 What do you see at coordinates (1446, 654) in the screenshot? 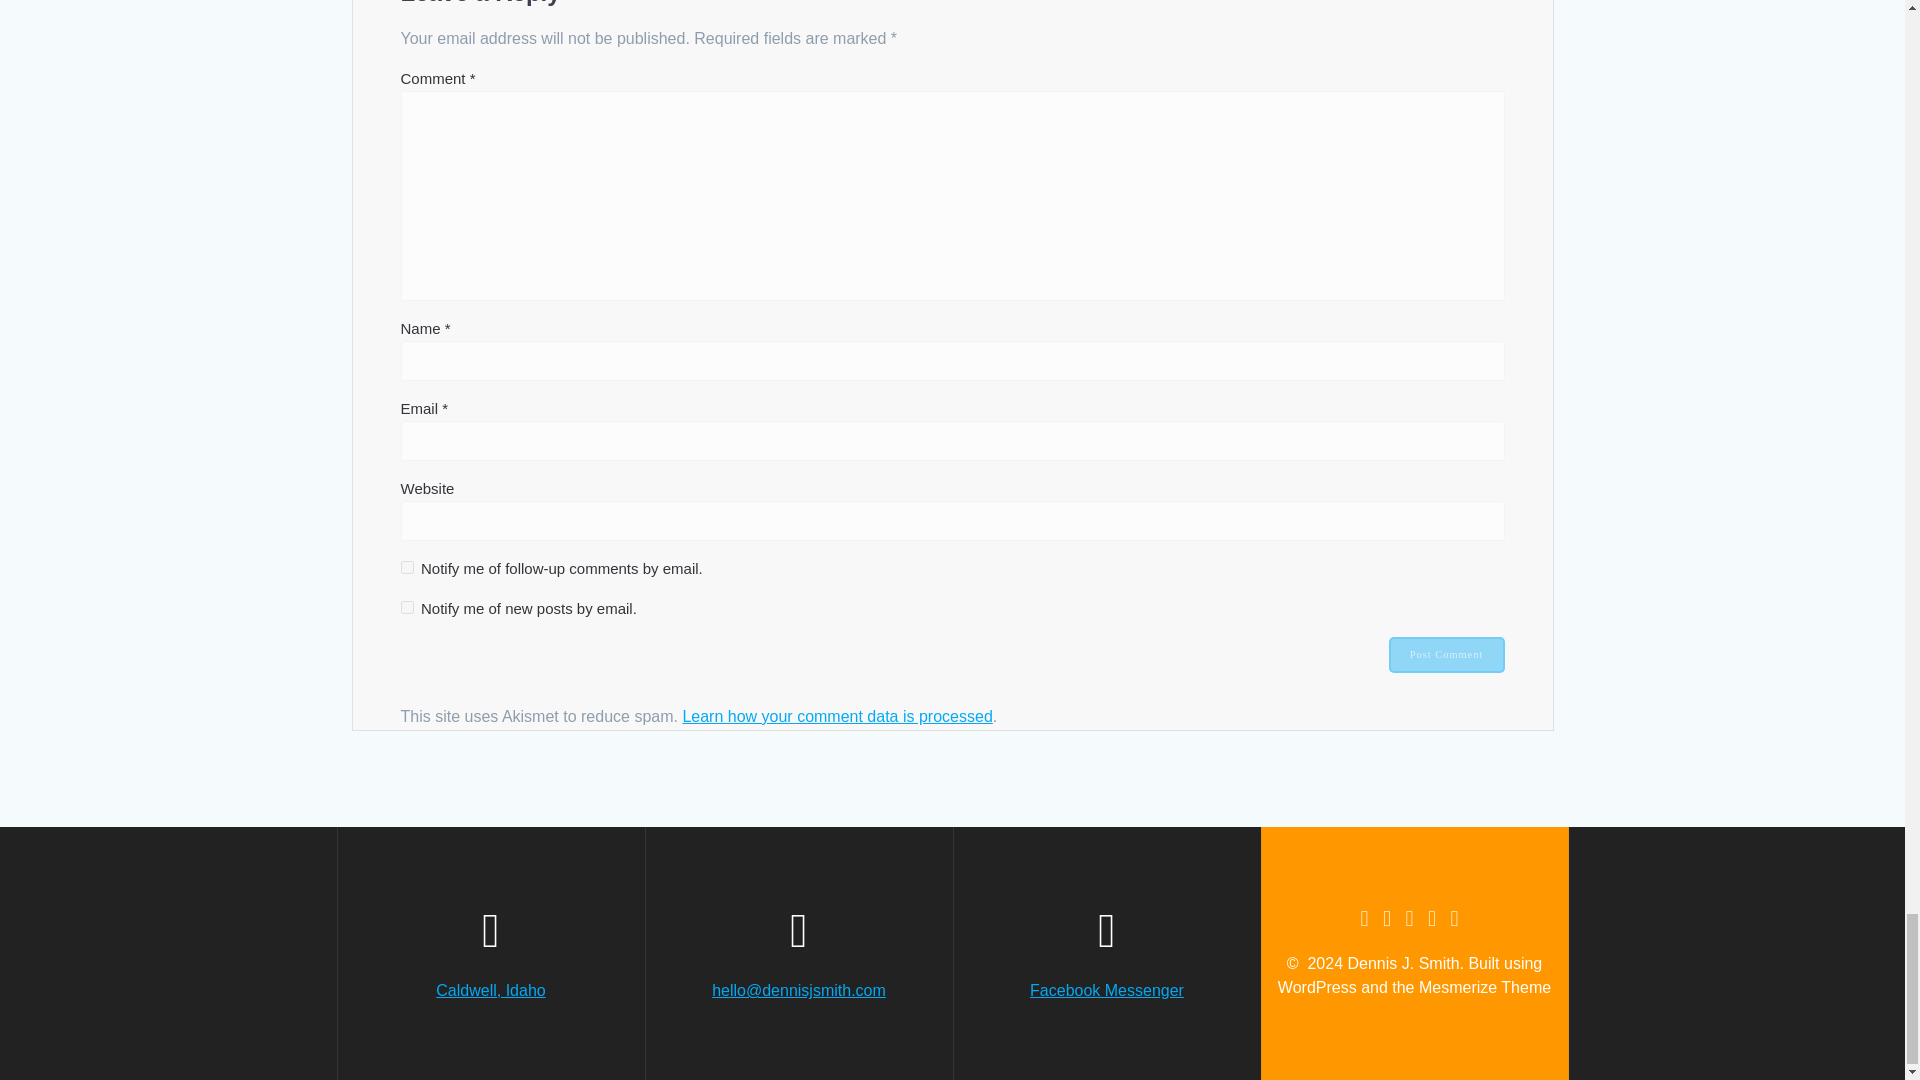
I see `Post Comment` at bounding box center [1446, 654].